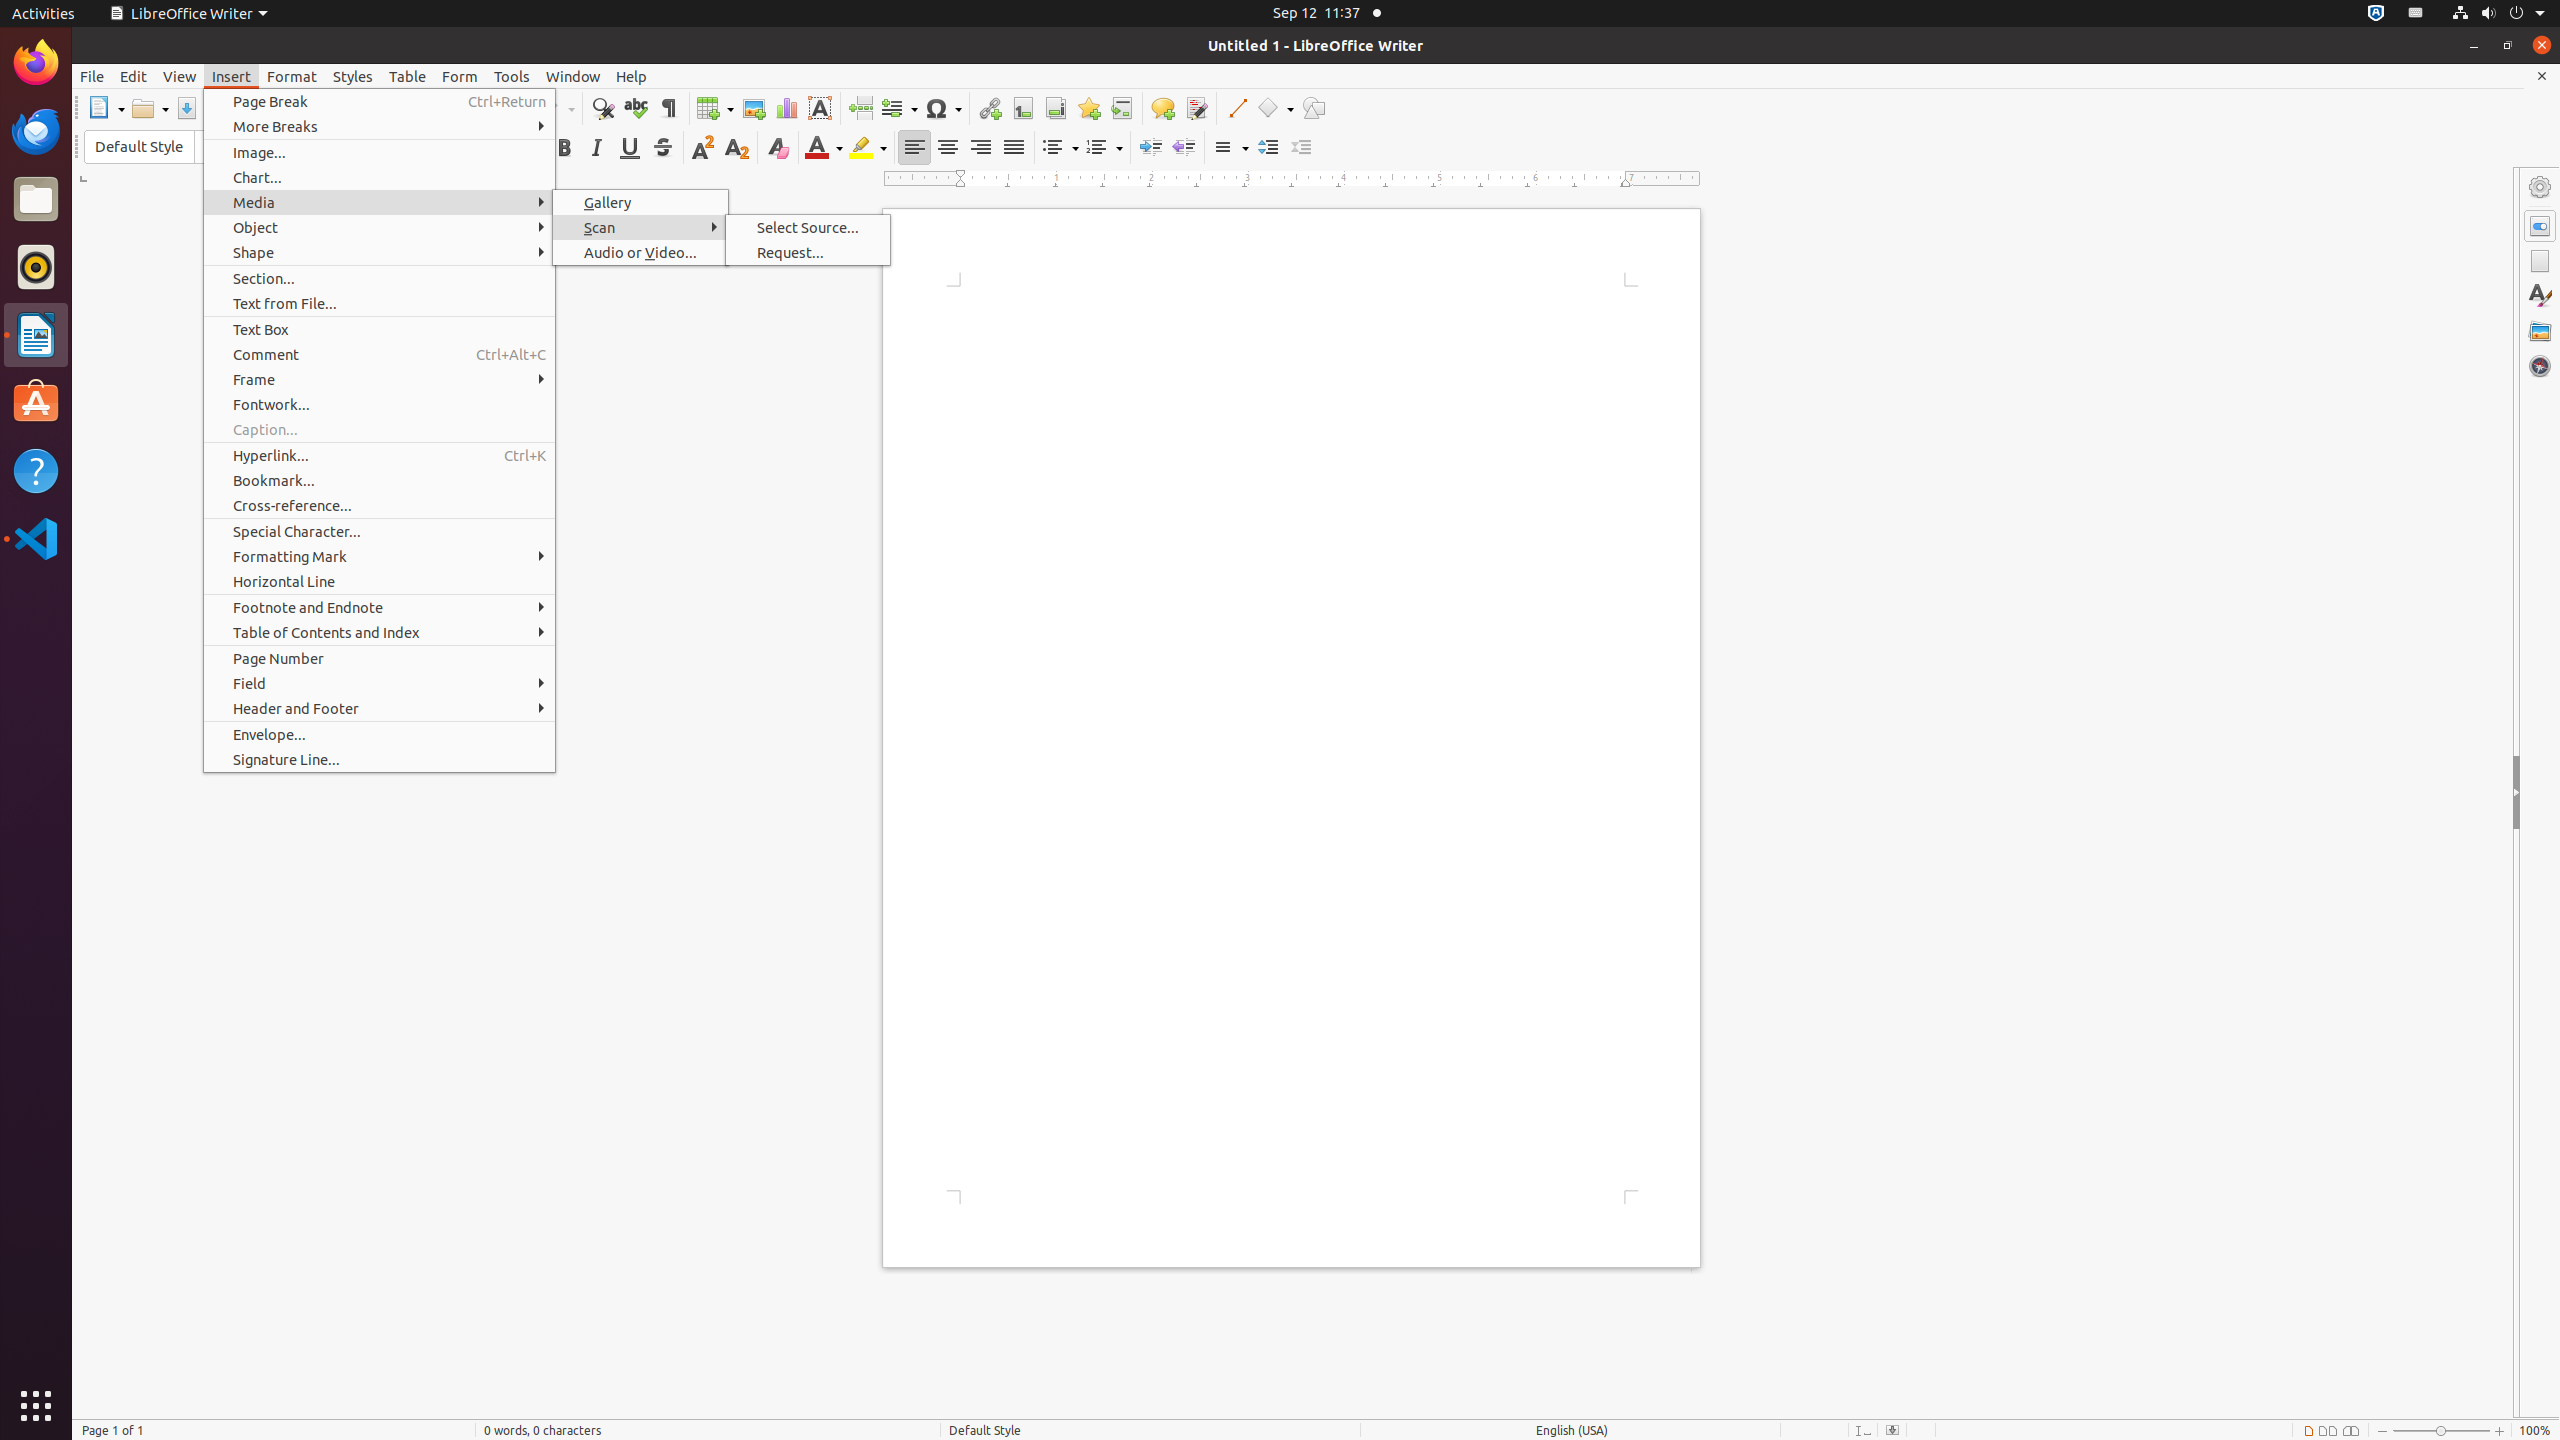 Image resolution: width=2560 pixels, height=1440 pixels. Describe the element at coordinates (1014, 148) in the screenshot. I see `Justified` at that location.